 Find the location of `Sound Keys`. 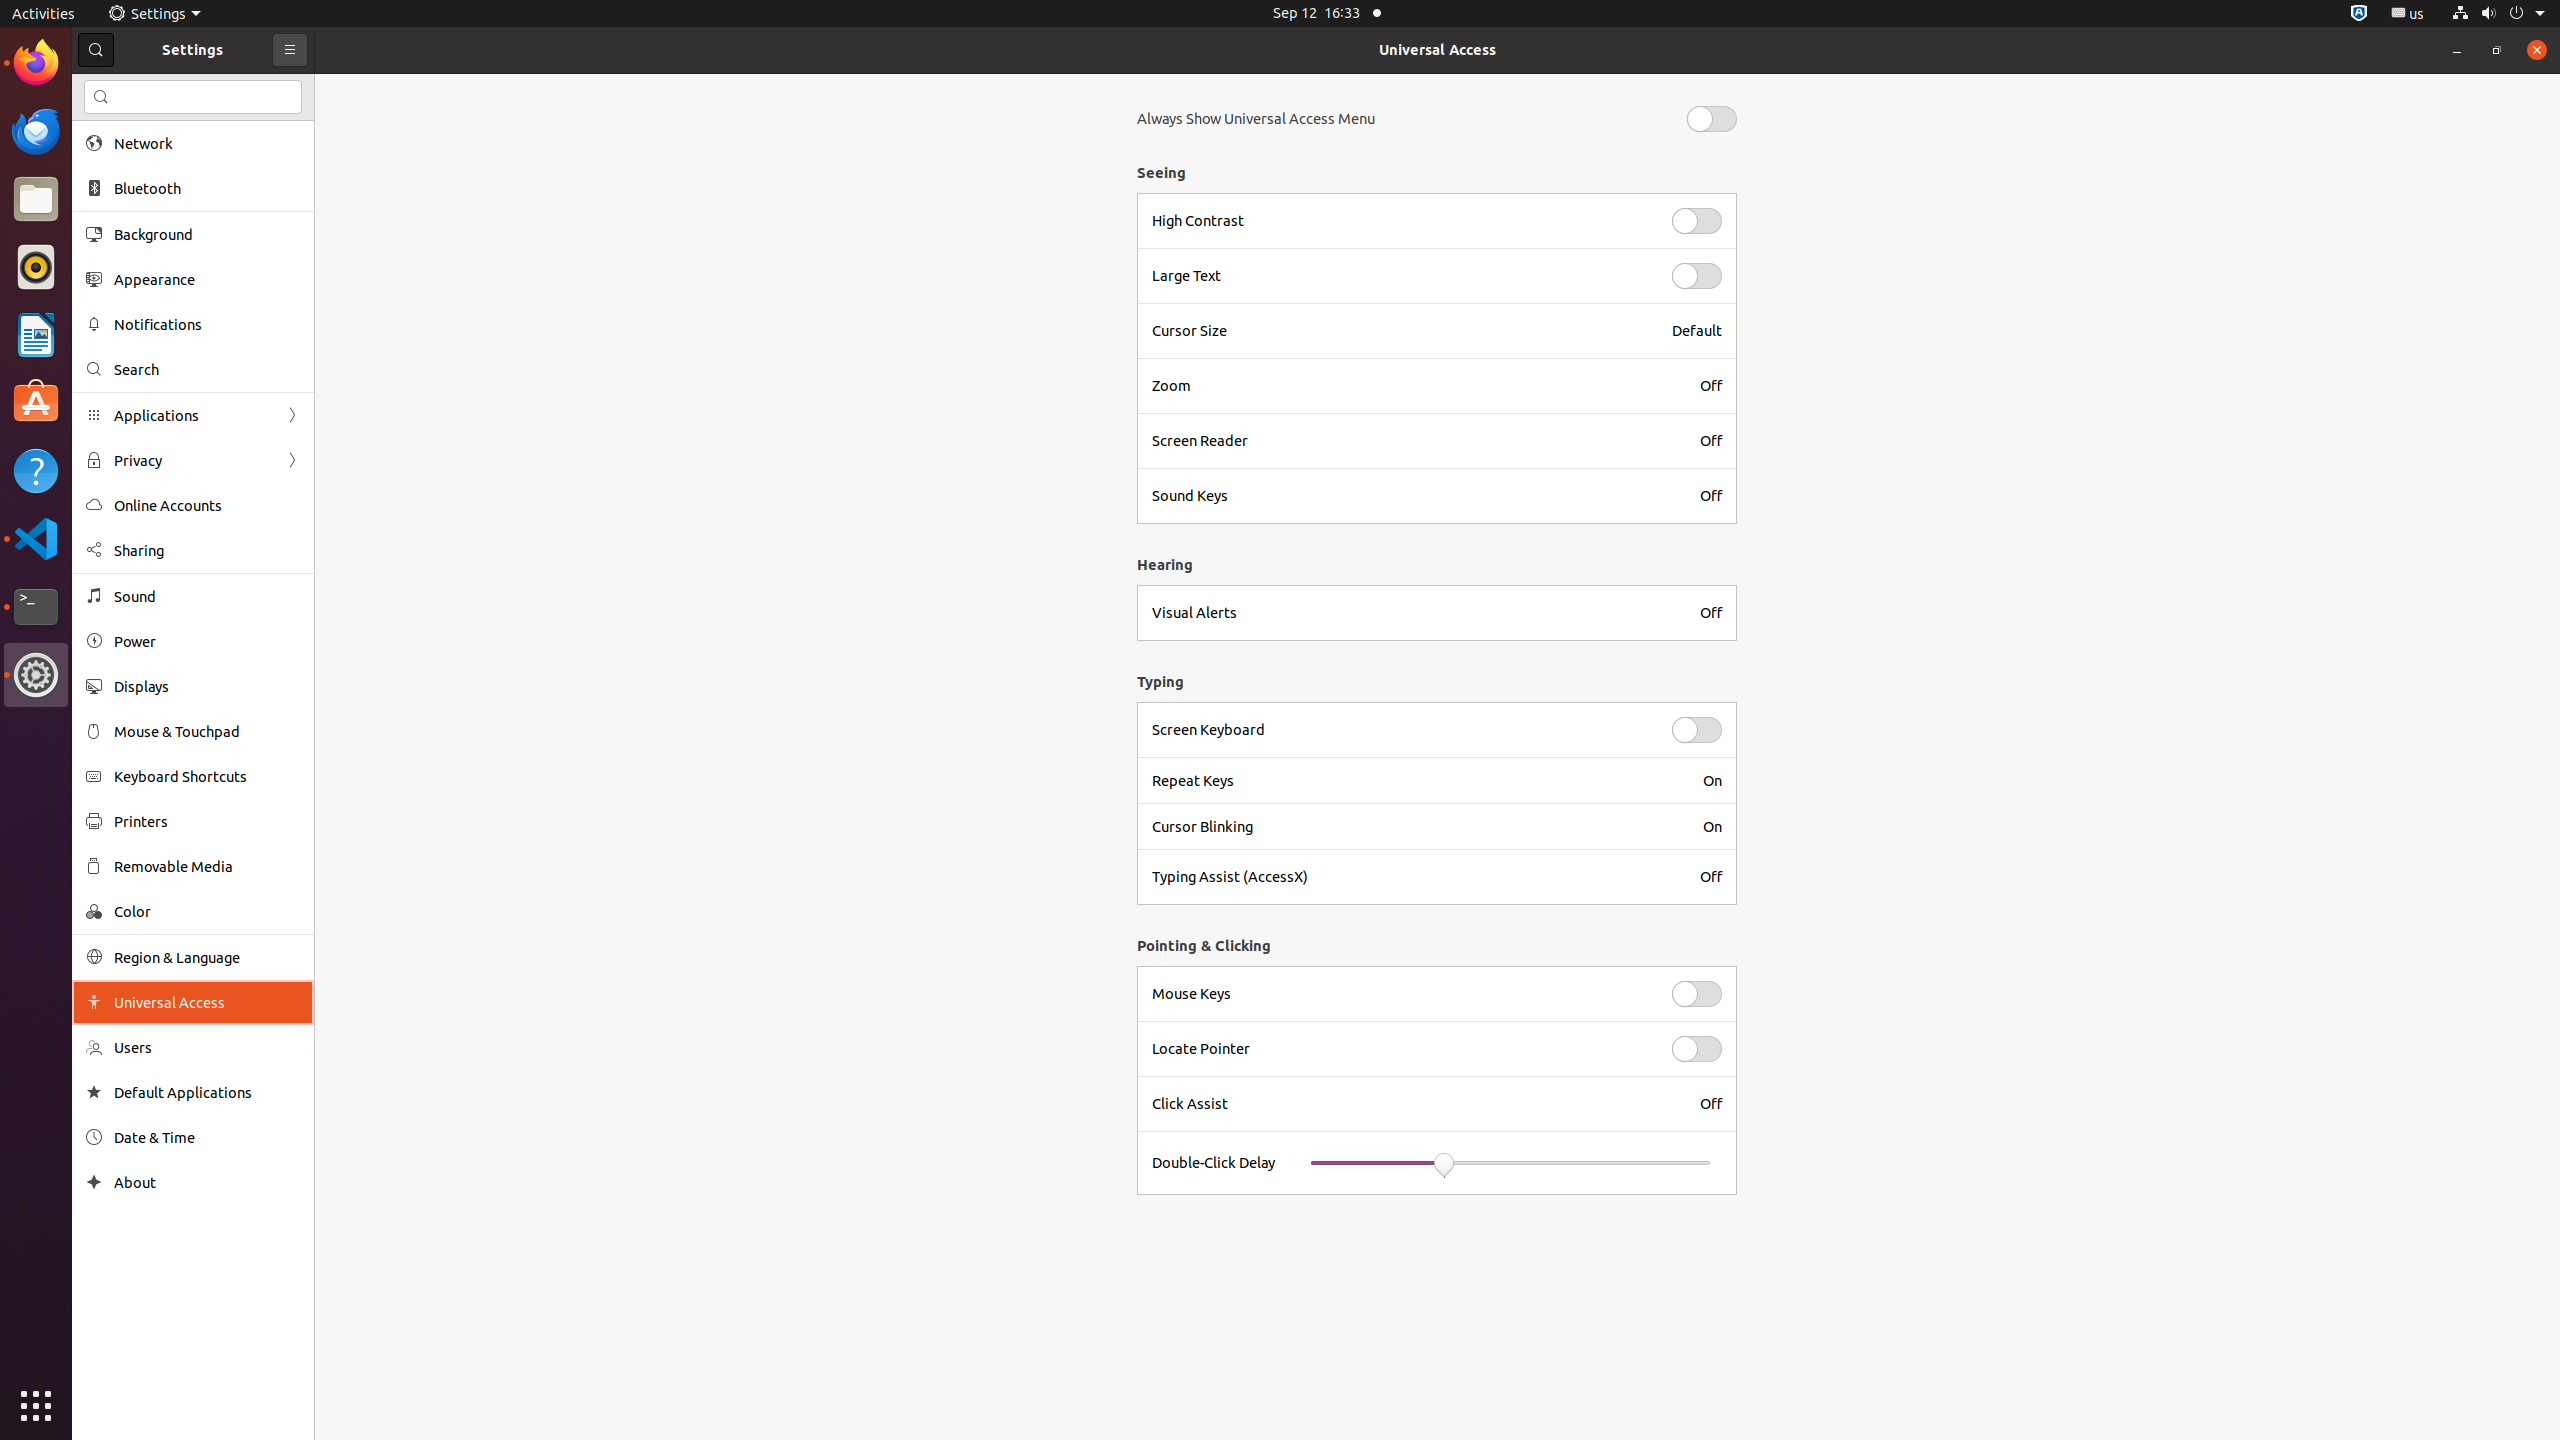

Sound Keys is located at coordinates (1414, 496).